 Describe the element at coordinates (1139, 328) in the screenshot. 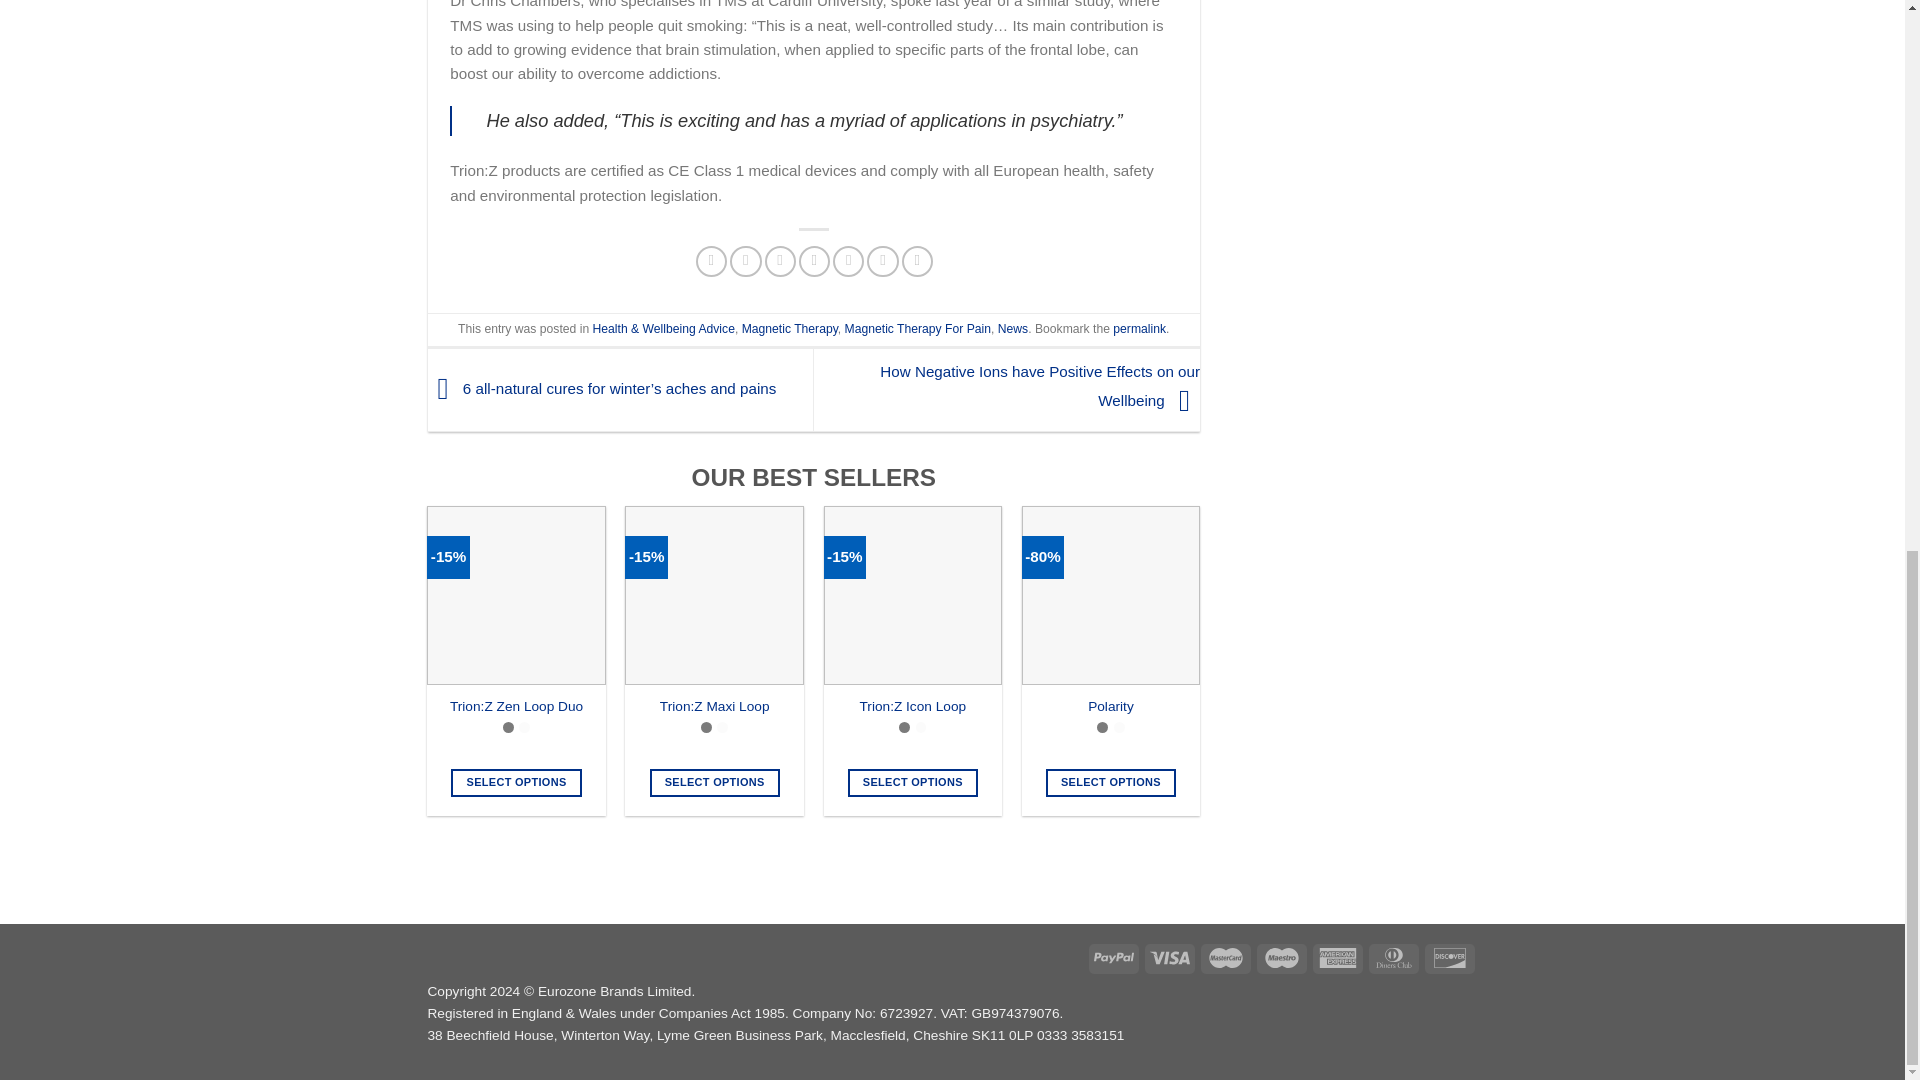

I see `Permalink to Magnetic Therapy in Medical studies` at that location.